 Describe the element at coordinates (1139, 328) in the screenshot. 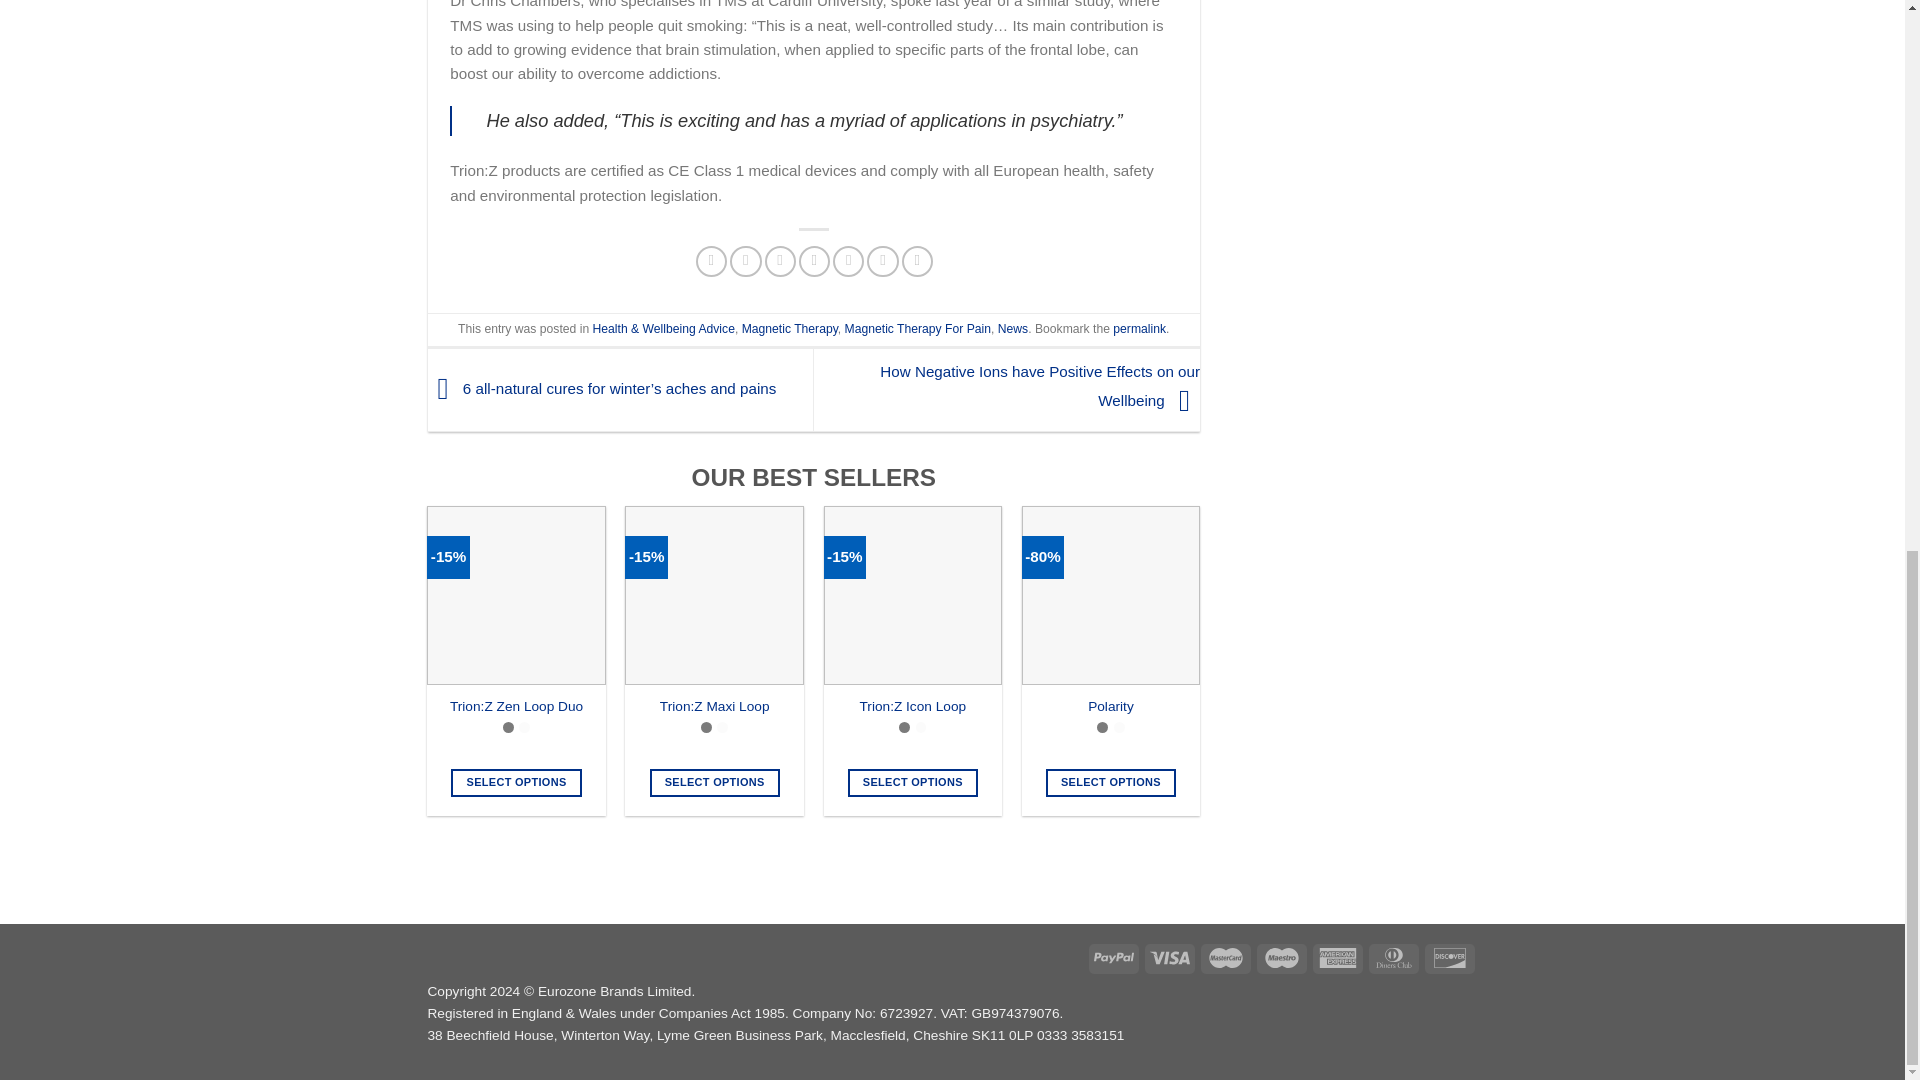

I see `Permalink to Magnetic Therapy in Medical studies` at that location.